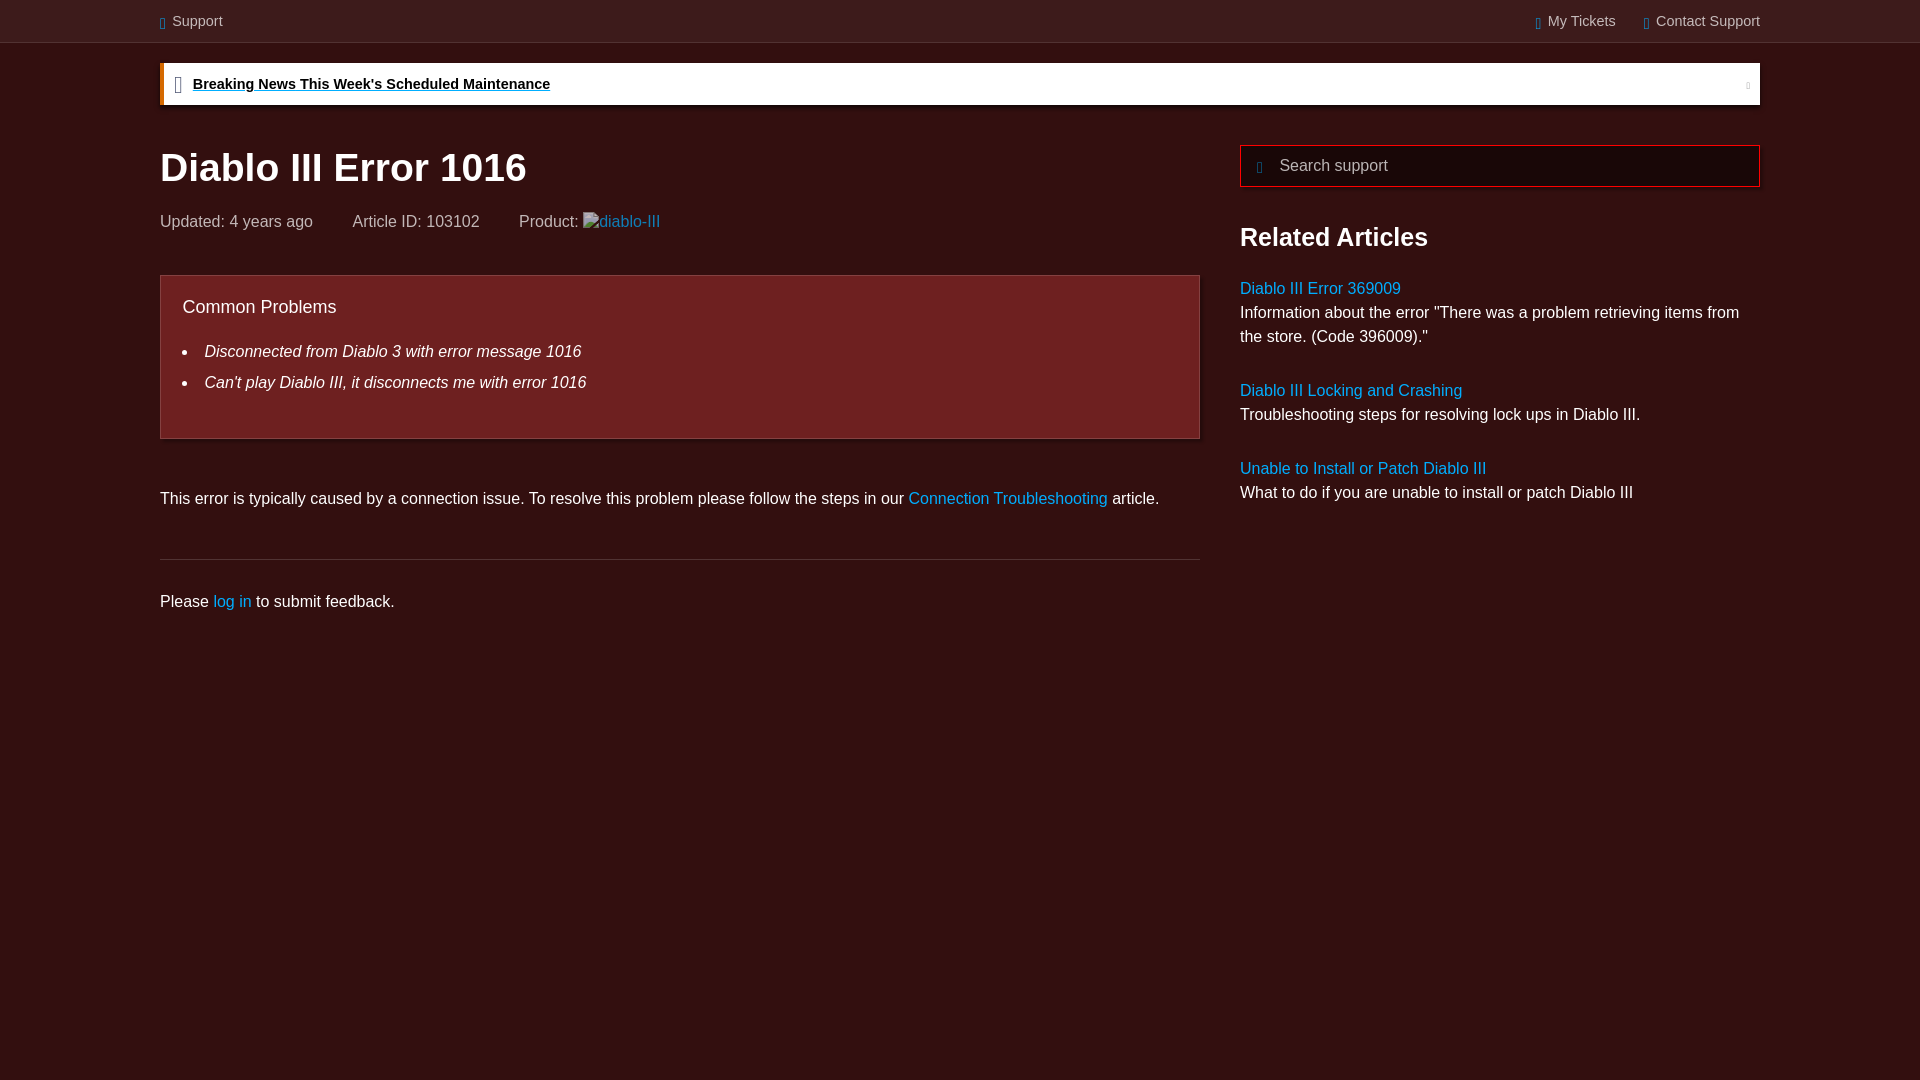 This screenshot has height=1080, width=1920. I want to click on Diablo III Locking and Crashing, so click(1350, 390).